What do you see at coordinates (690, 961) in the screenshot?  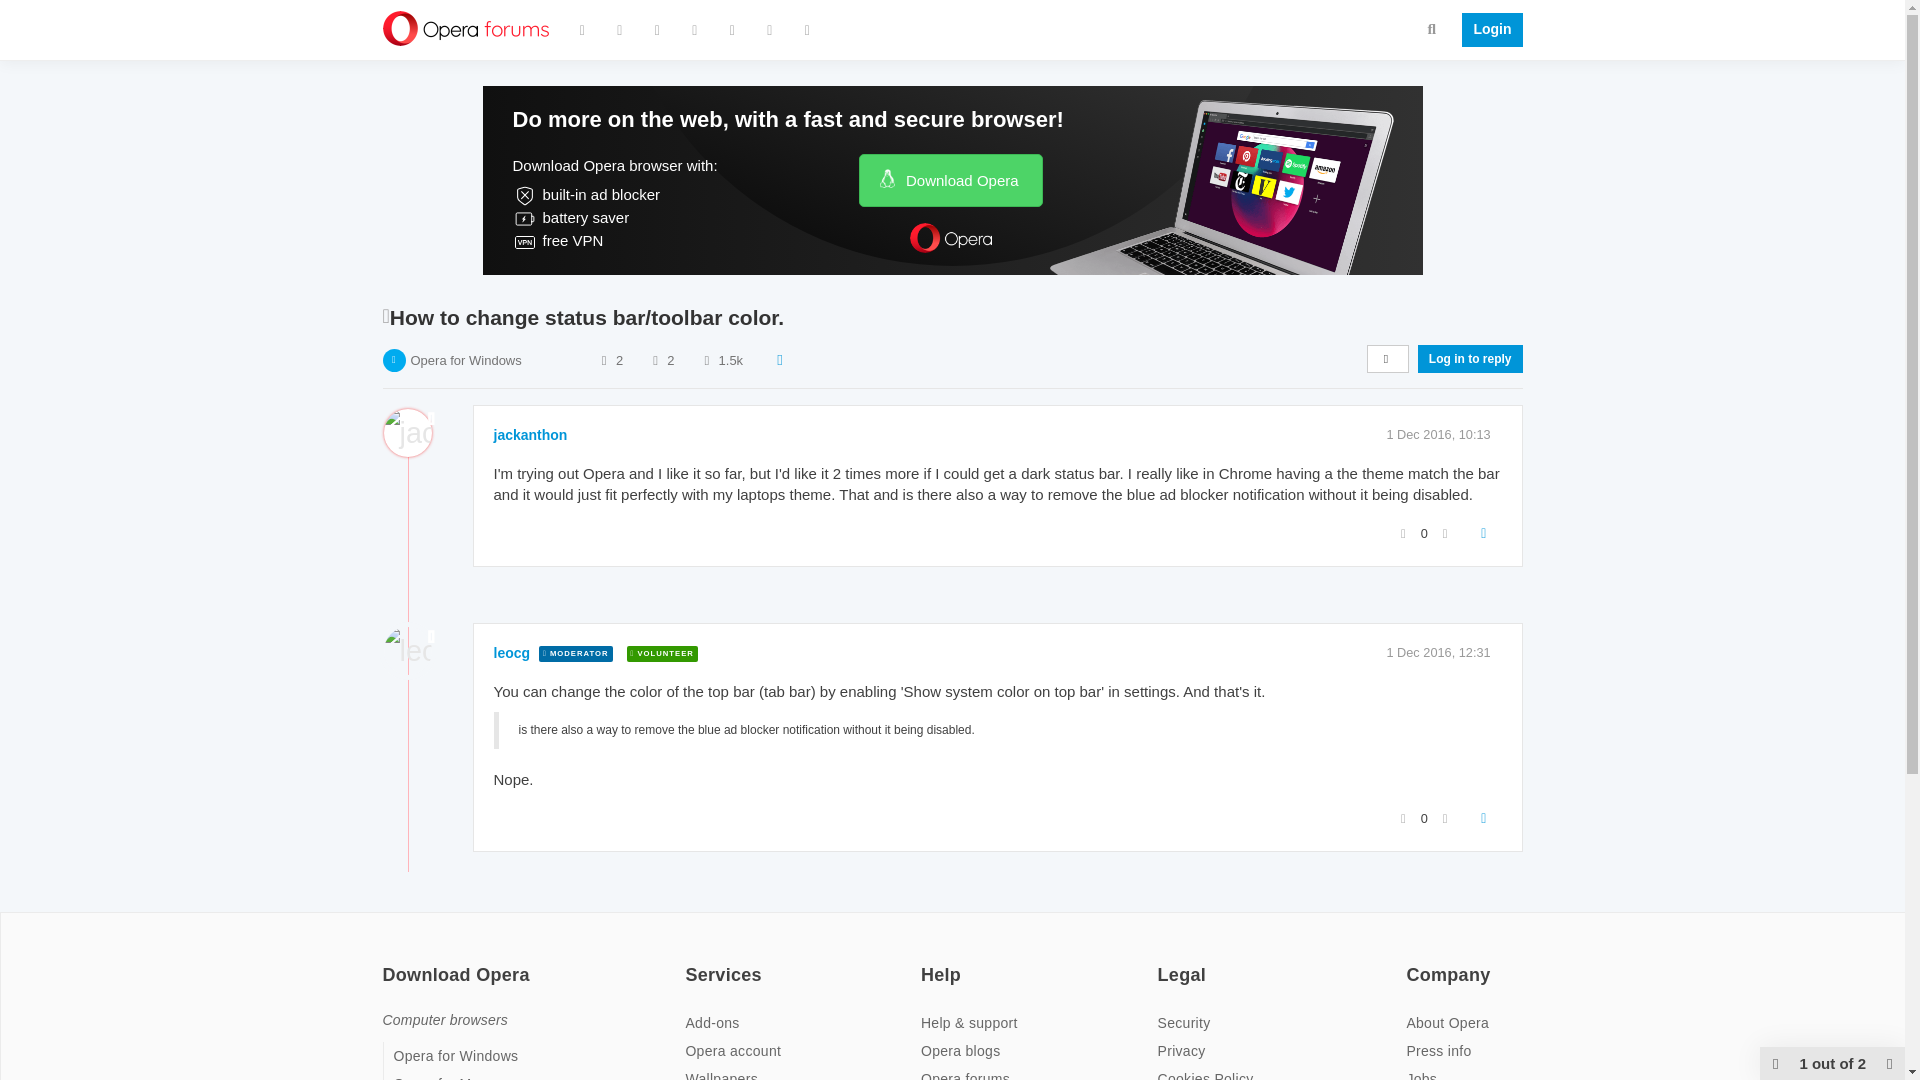 I see `on` at bounding box center [690, 961].